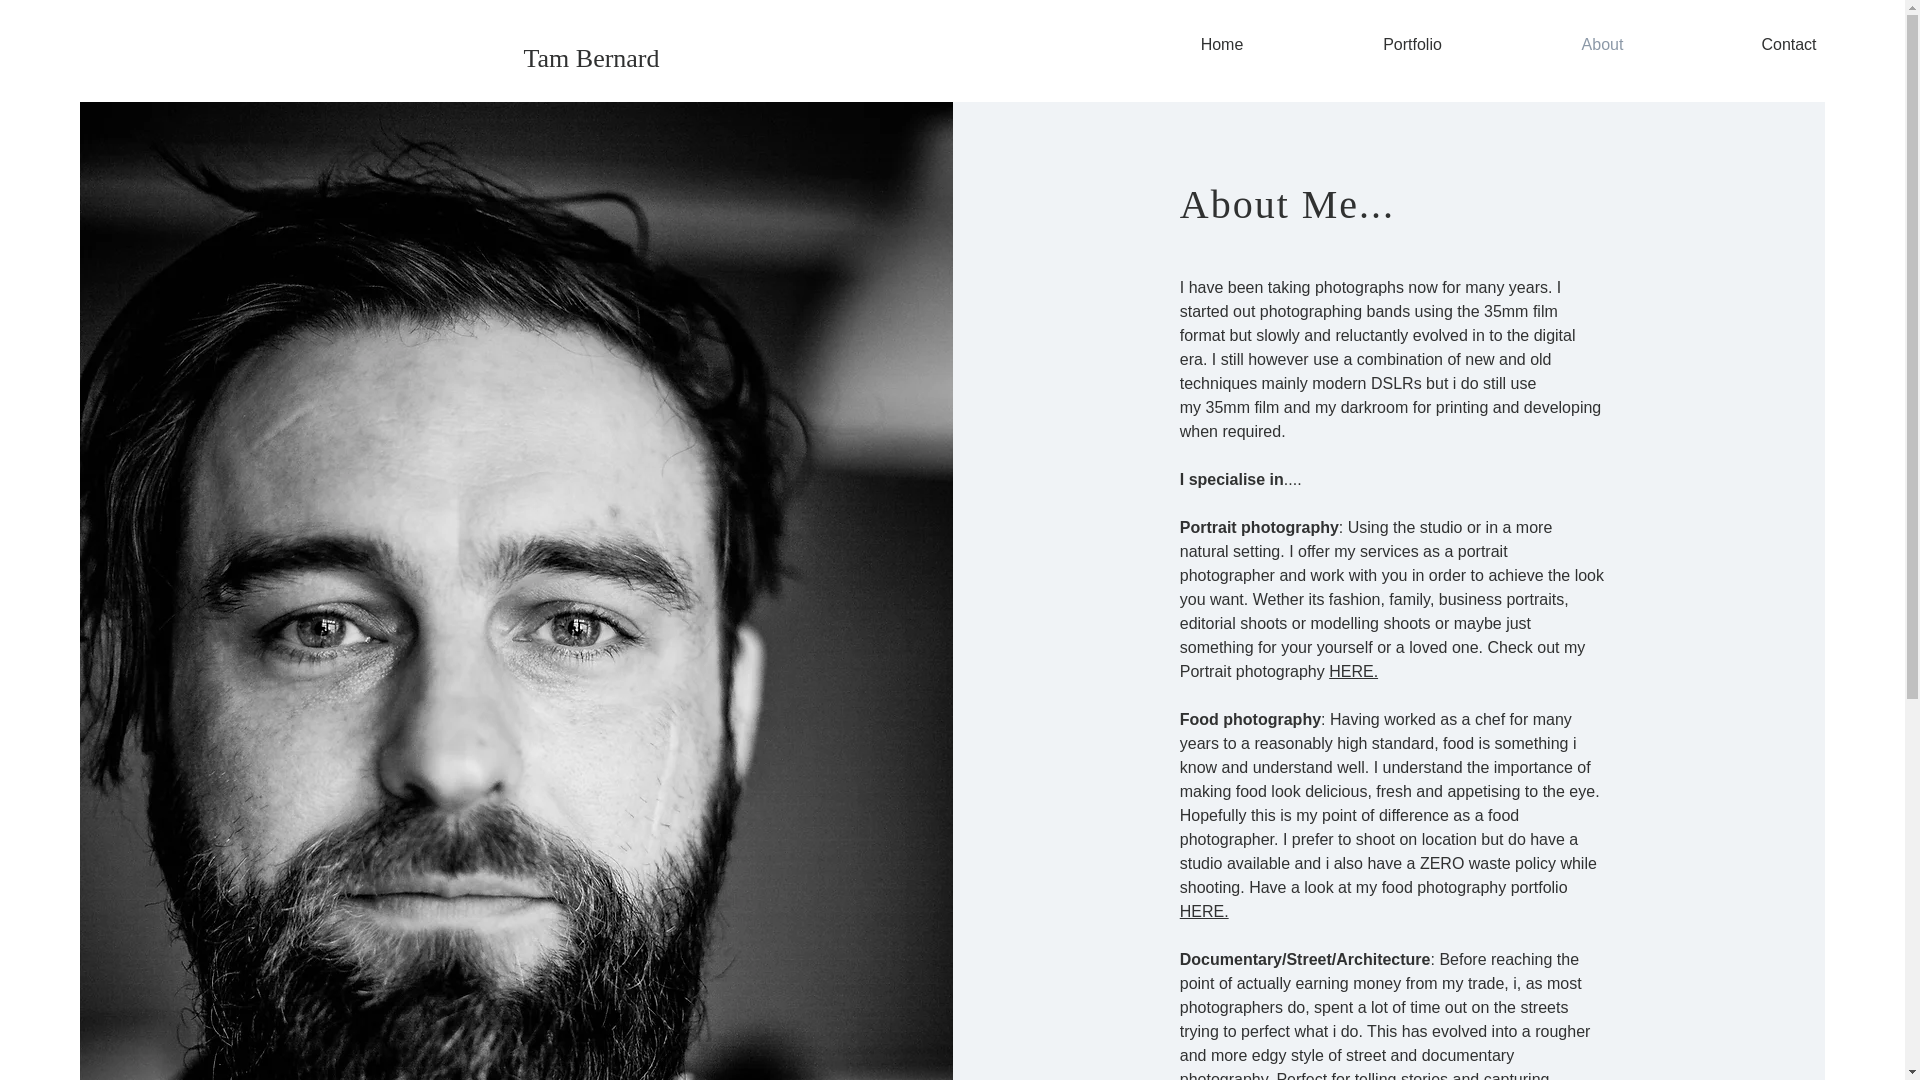 This screenshot has height=1080, width=1920. Describe the element at coordinates (1204, 911) in the screenshot. I see `HERE.` at that location.